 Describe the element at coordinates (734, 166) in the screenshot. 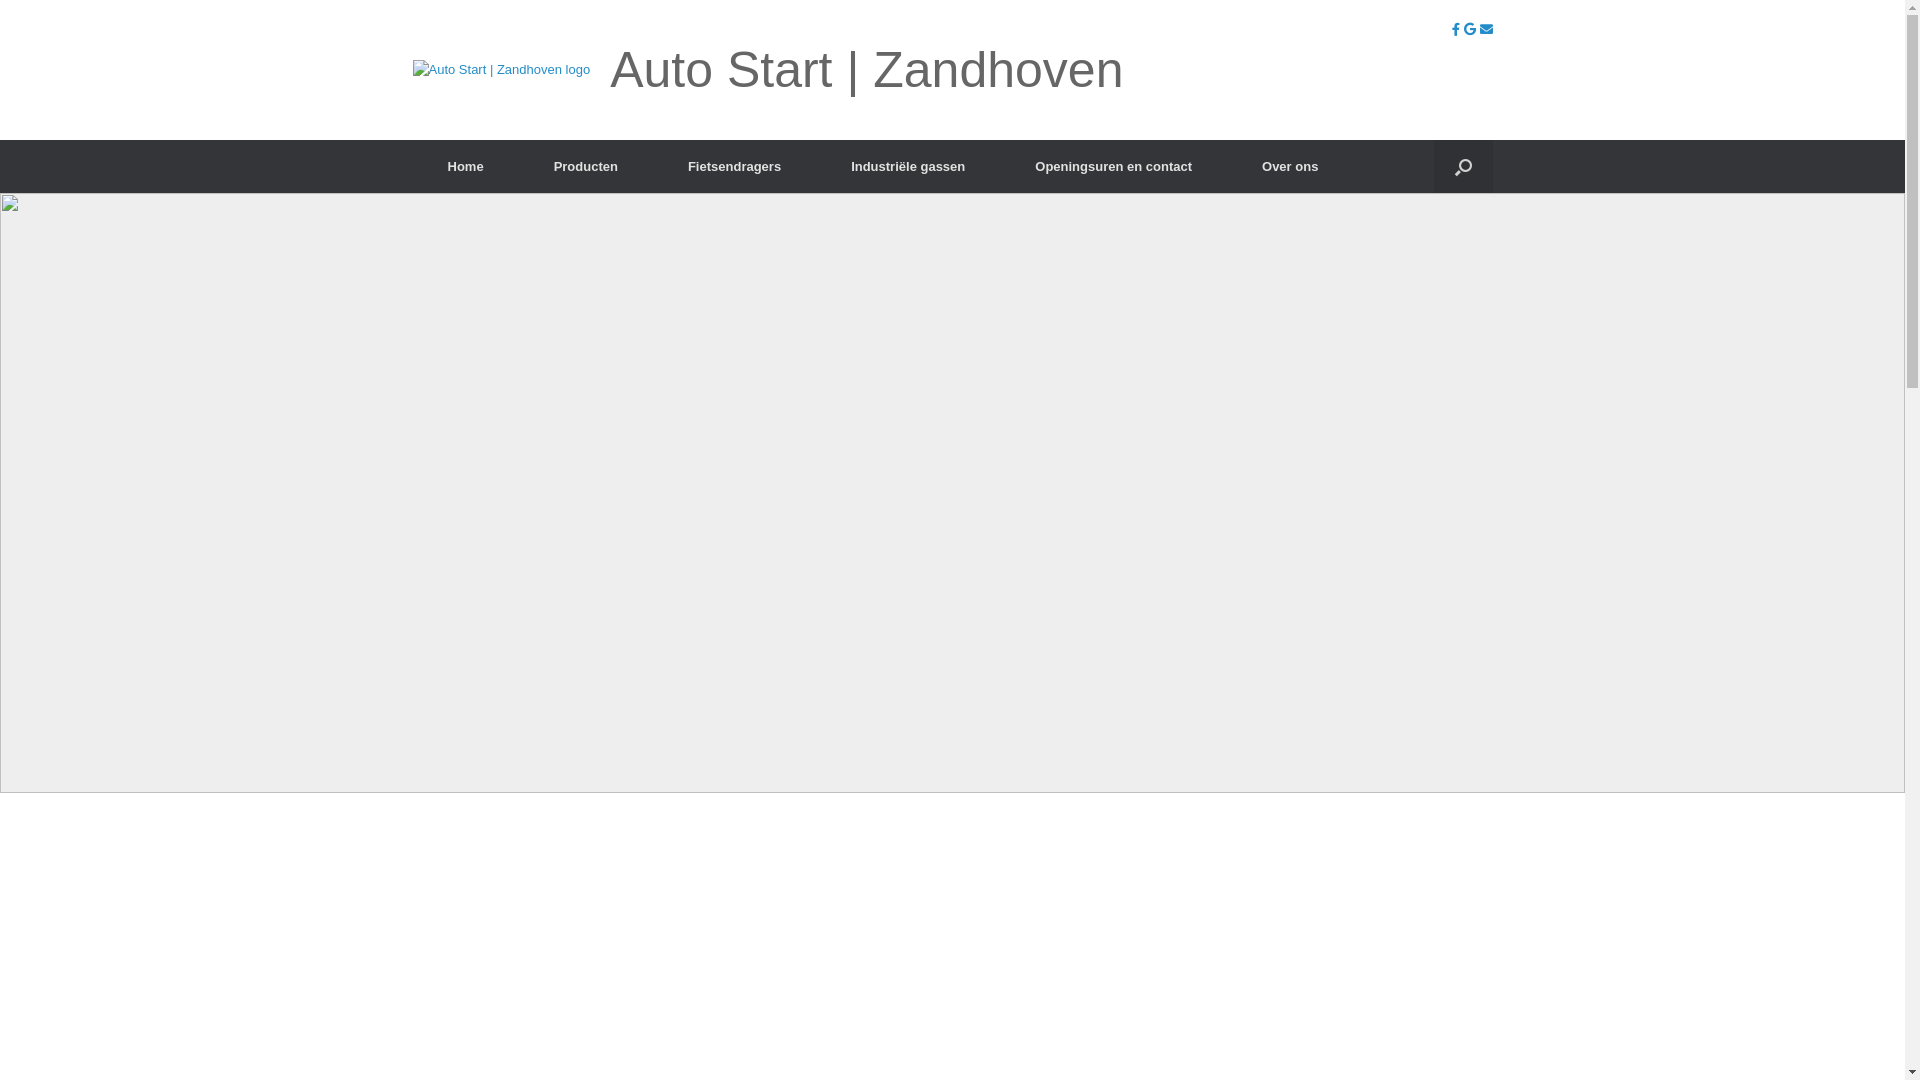

I see `Fietsendragers` at that location.